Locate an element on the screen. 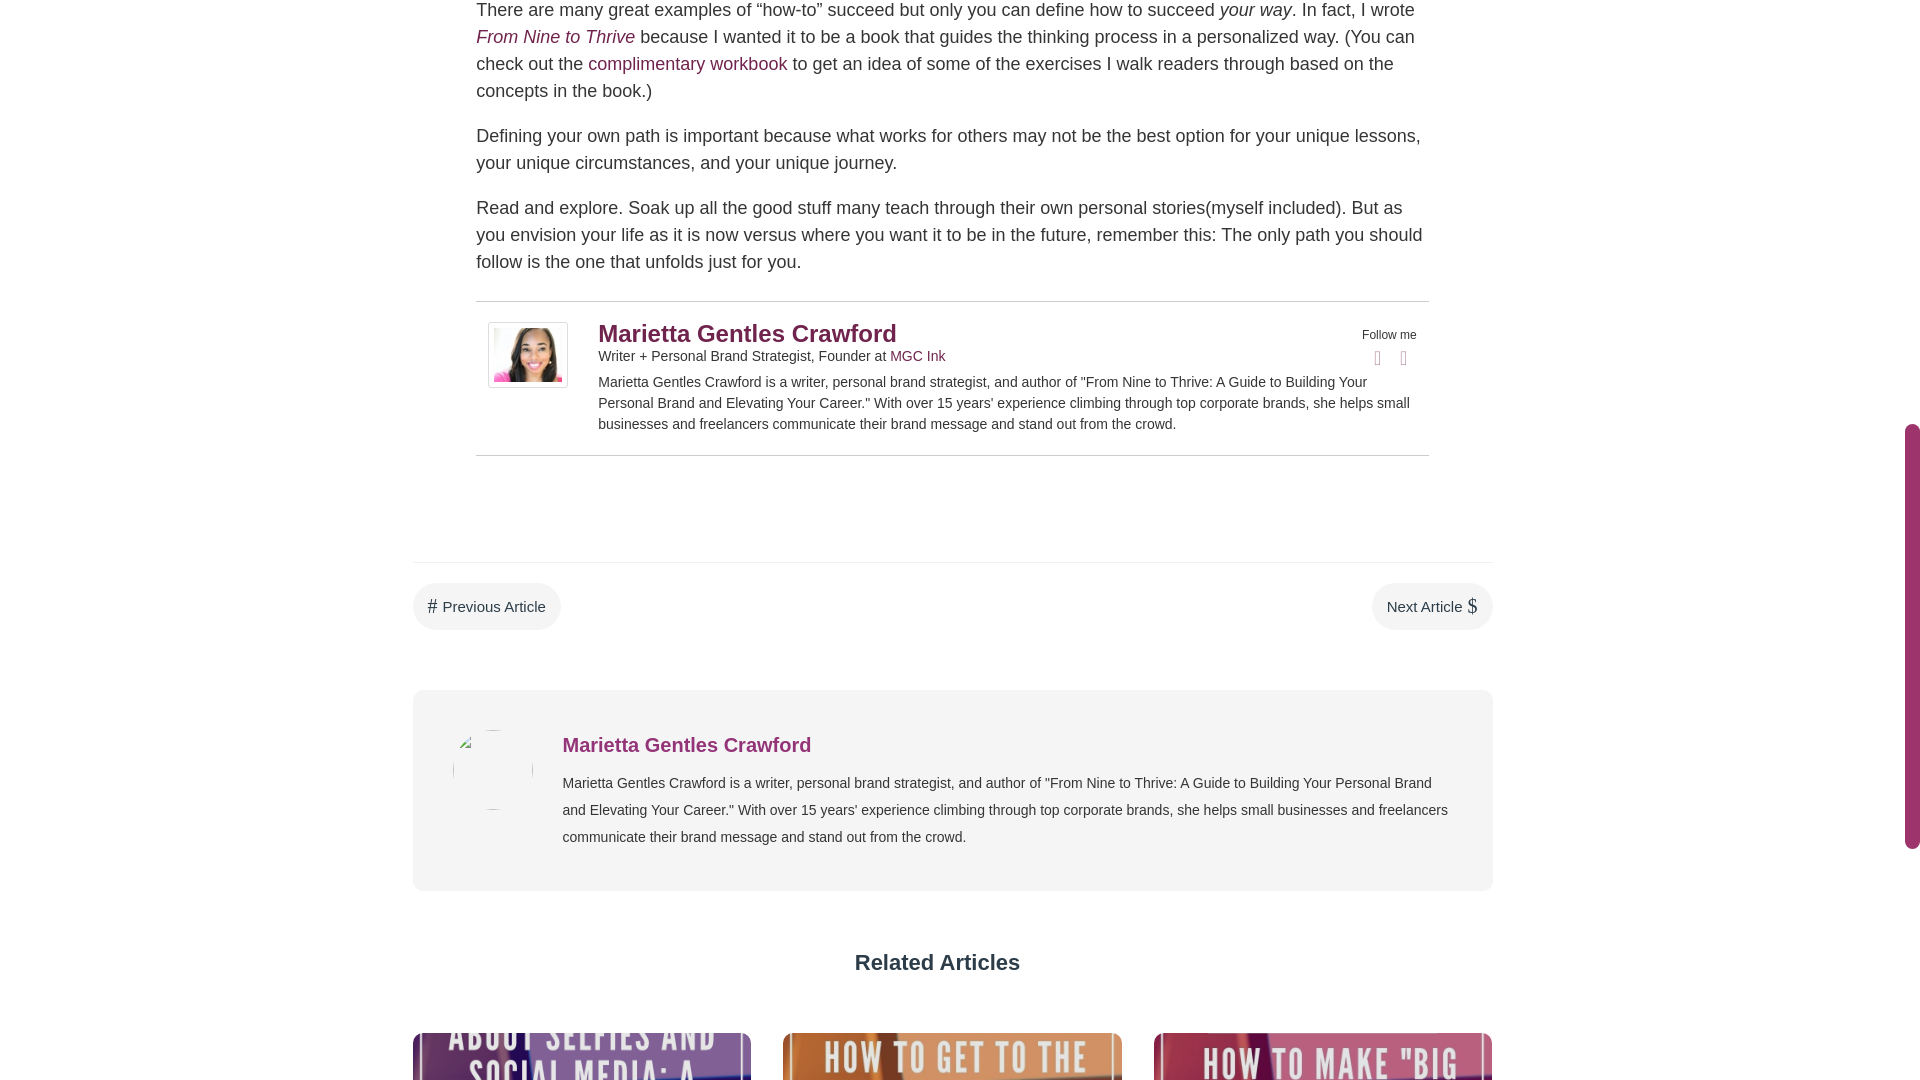 The height and width of the screenshot is (1080, 1920). MGC Ink is located at coordinates (917, 355).